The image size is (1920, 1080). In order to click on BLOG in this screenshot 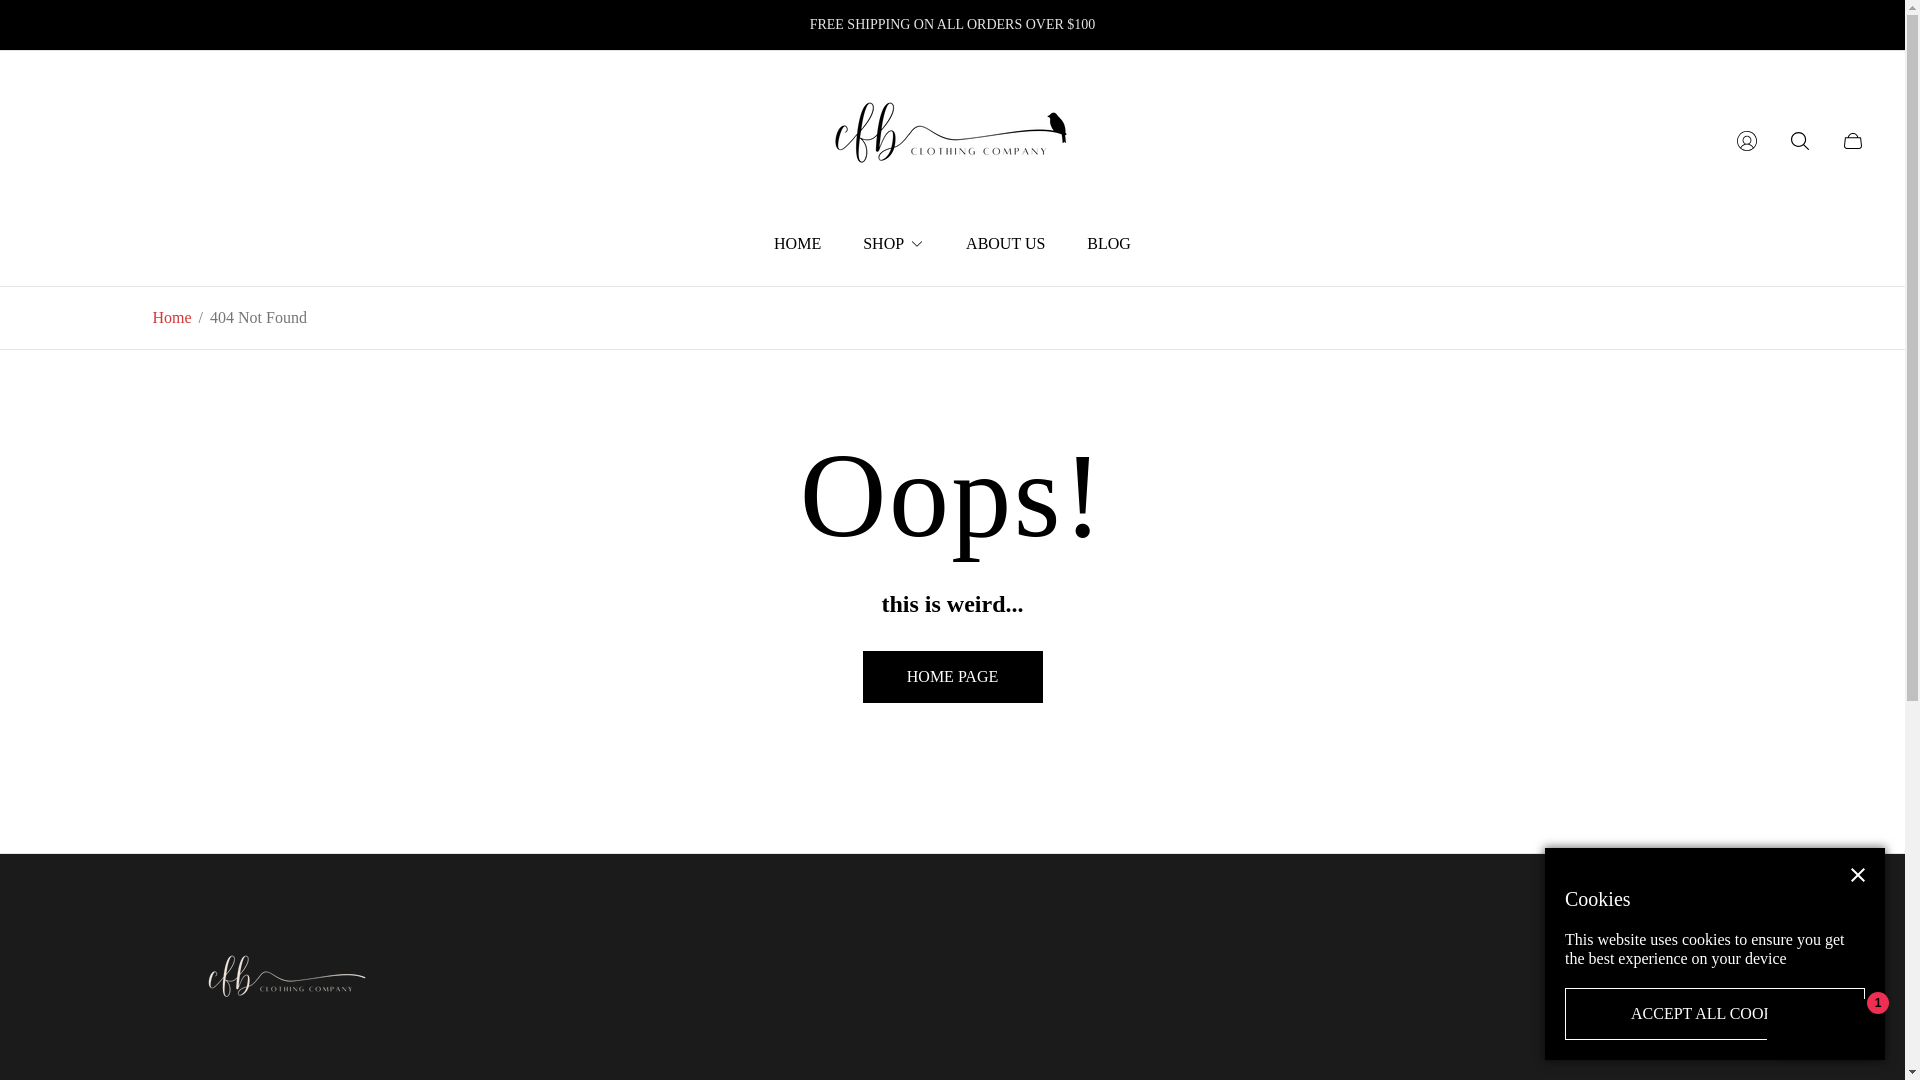, I will do `click(1108, 243)`.